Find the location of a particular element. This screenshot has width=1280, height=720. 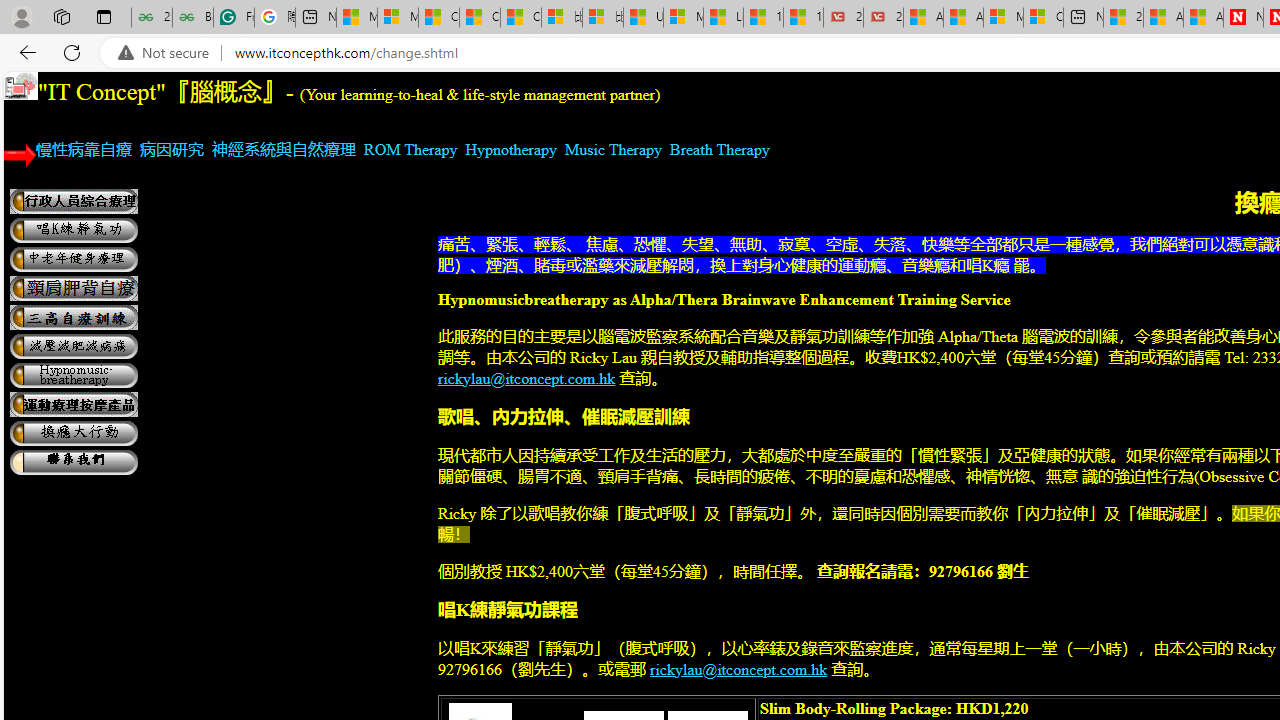

Best SSL Certificates Provider in India - GeeksforGeeks is located at coordinates (192, 18).